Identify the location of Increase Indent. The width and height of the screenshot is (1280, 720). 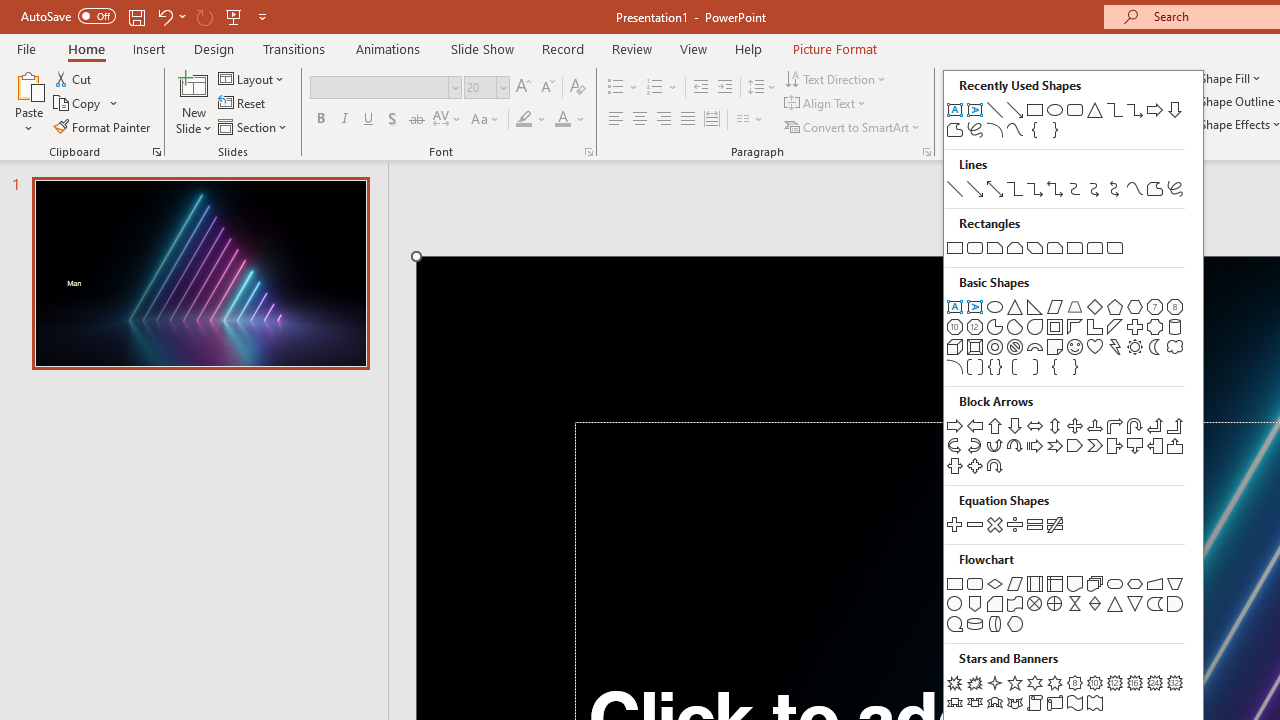
(725, 88).